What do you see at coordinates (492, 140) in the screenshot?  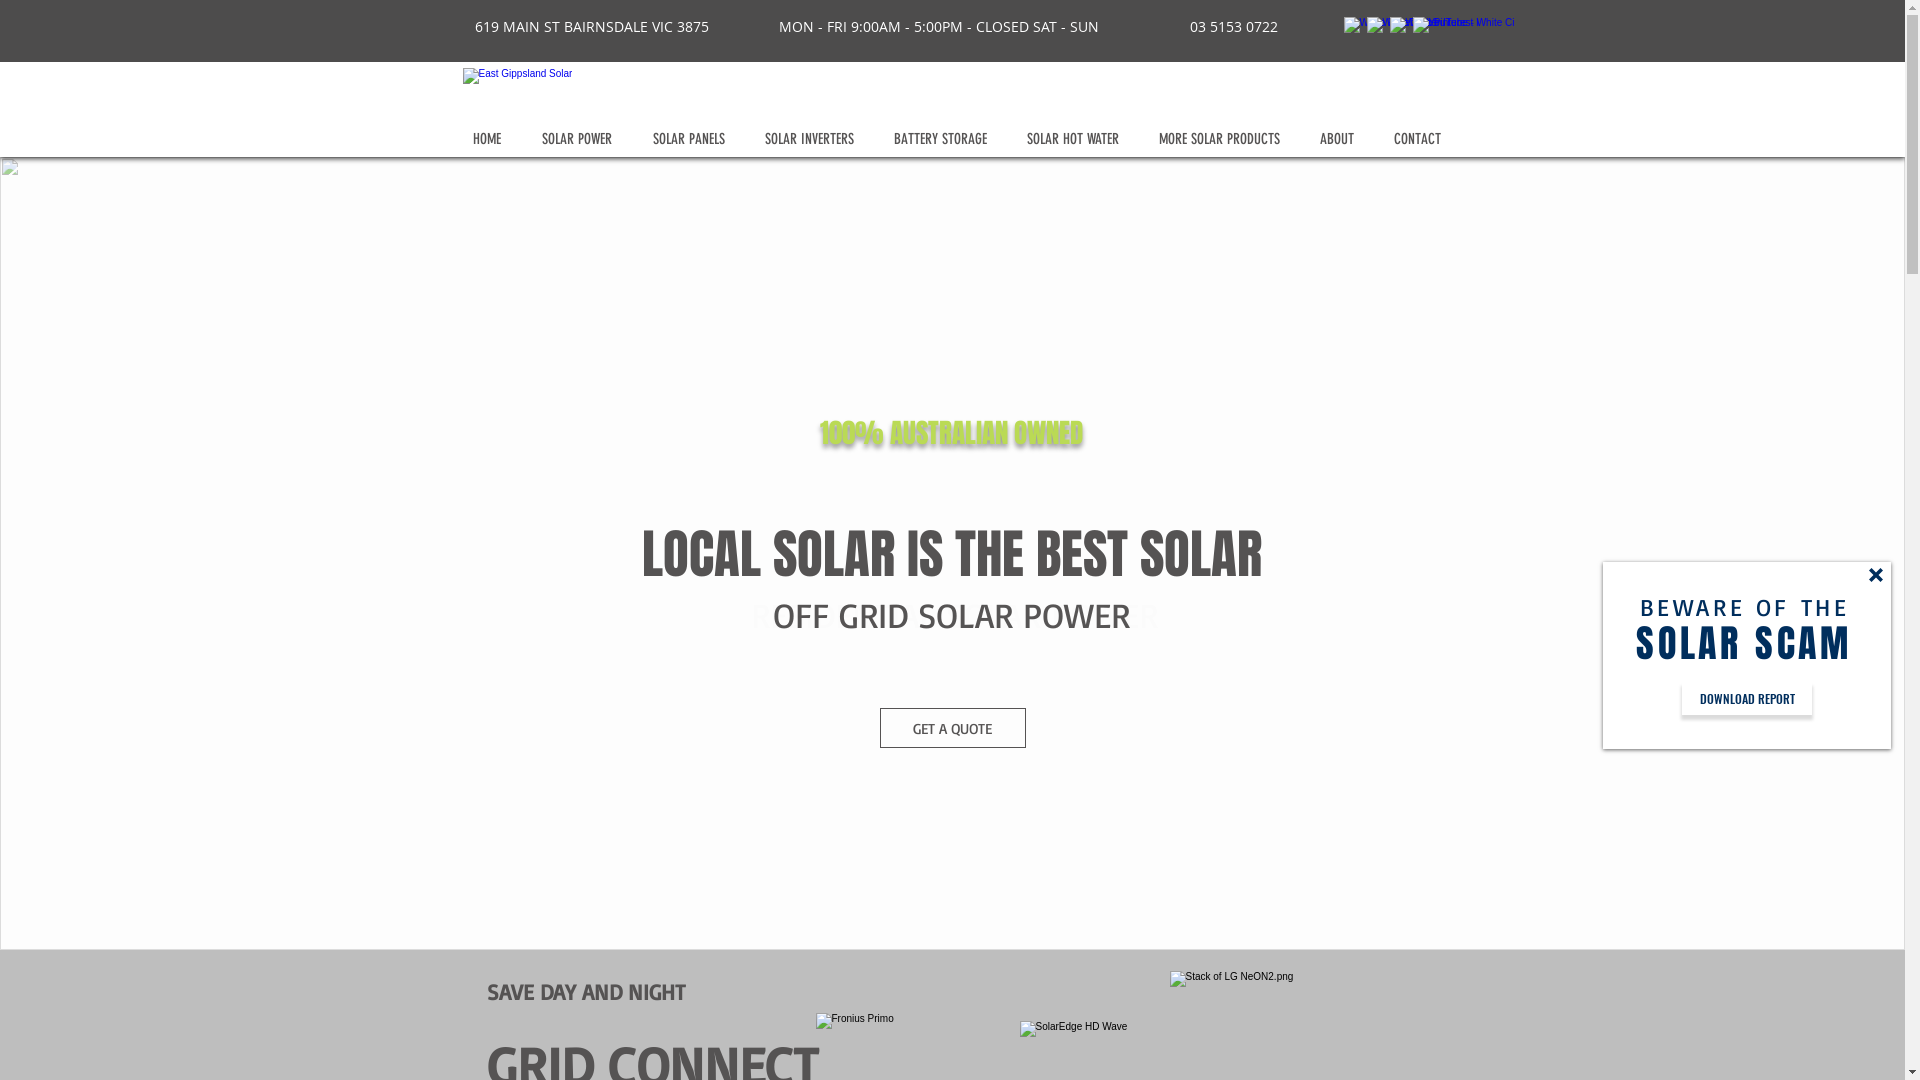 I see `HOME` at bounding box center [492, 140].